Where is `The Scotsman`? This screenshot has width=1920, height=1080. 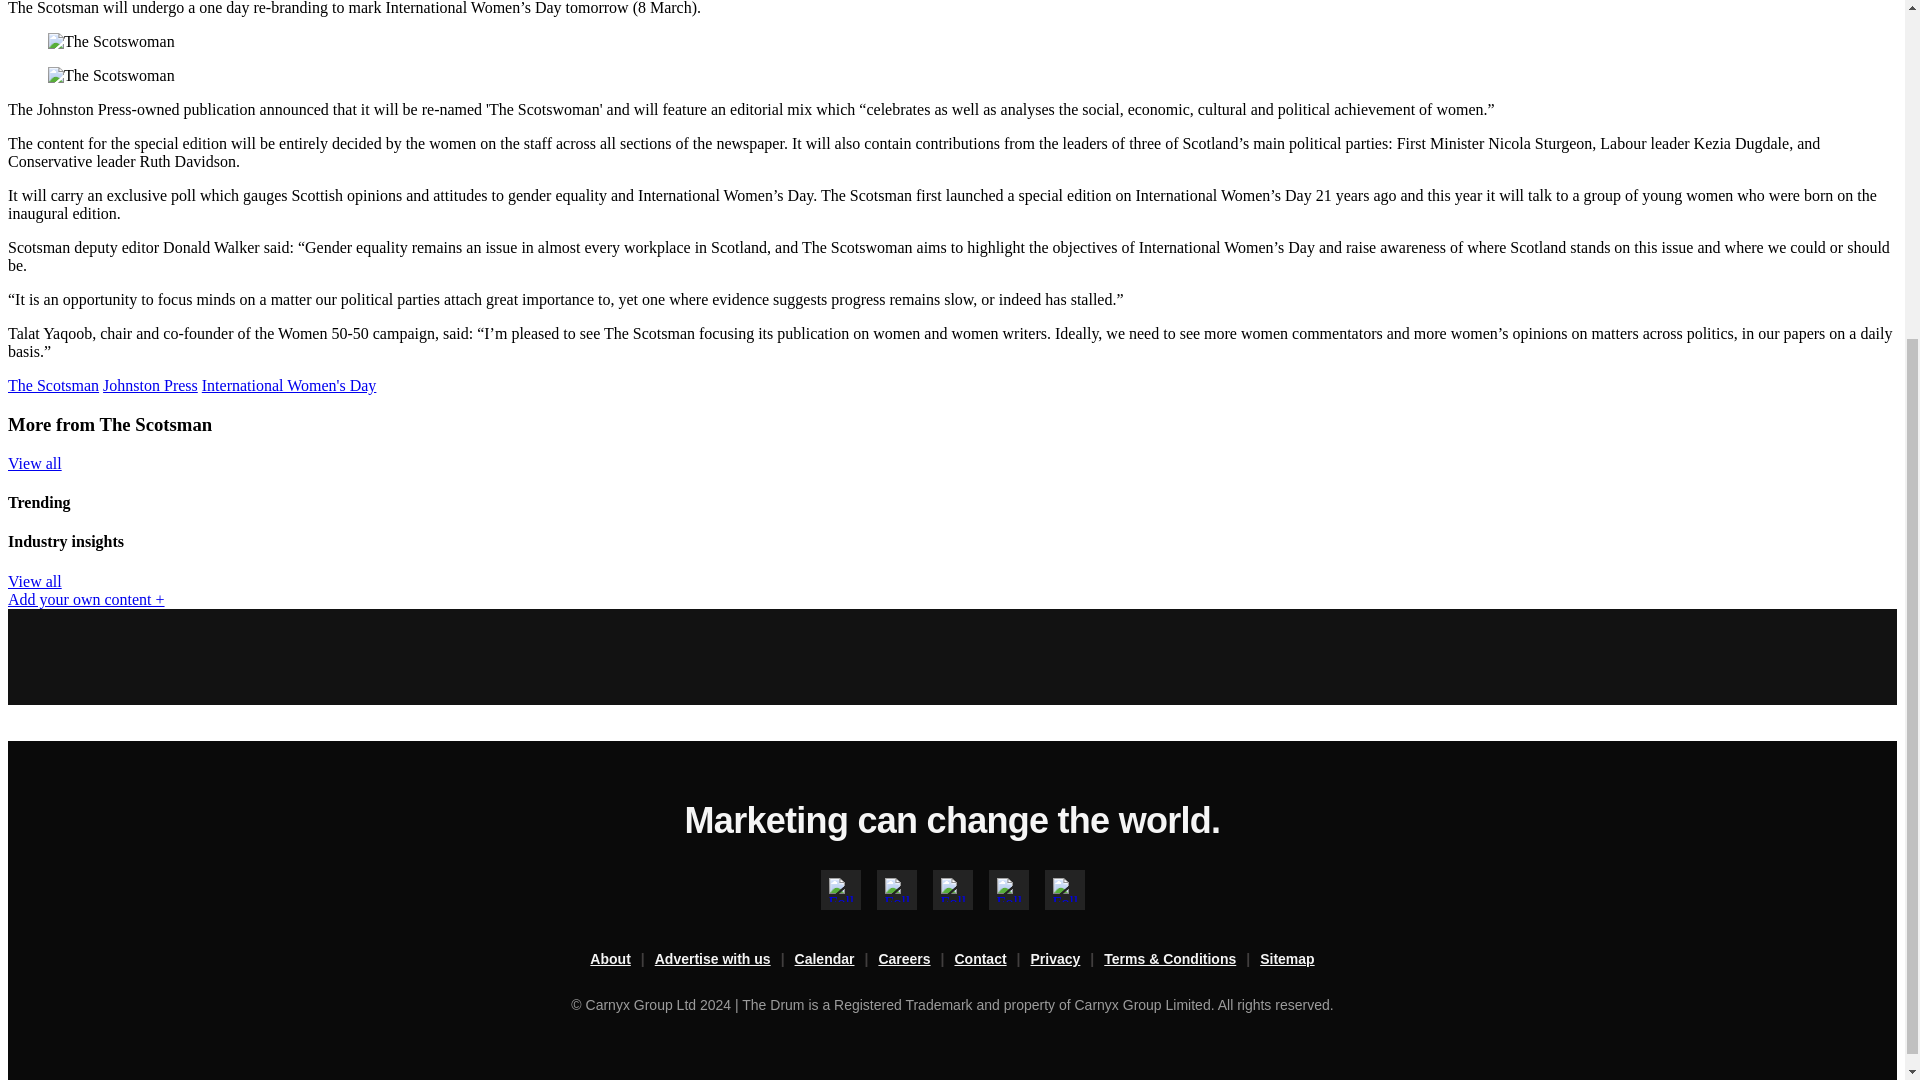
The Scotsman is located at coordinates (53, 385).